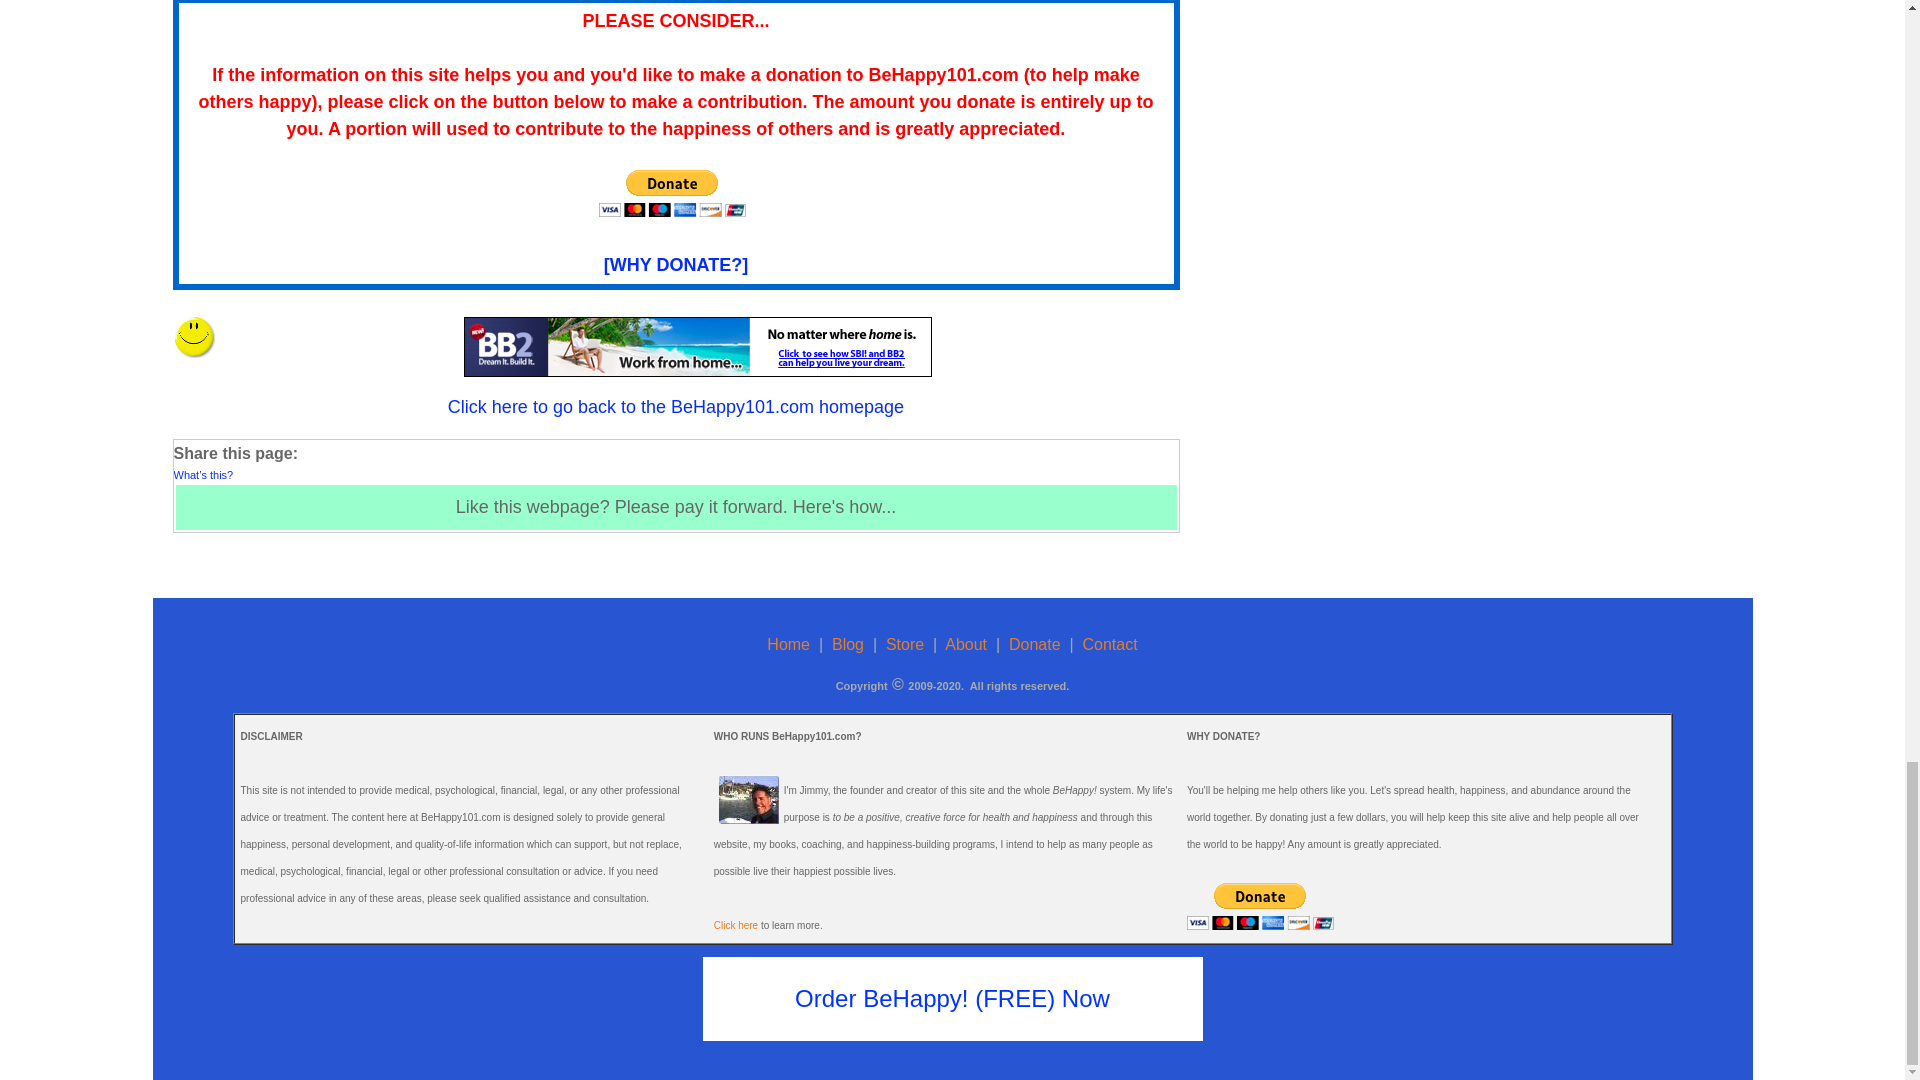 The image size is (1920, 1080). Describe the element at coordinates (788, 644) in the screenshot. I see `Home` at that location.